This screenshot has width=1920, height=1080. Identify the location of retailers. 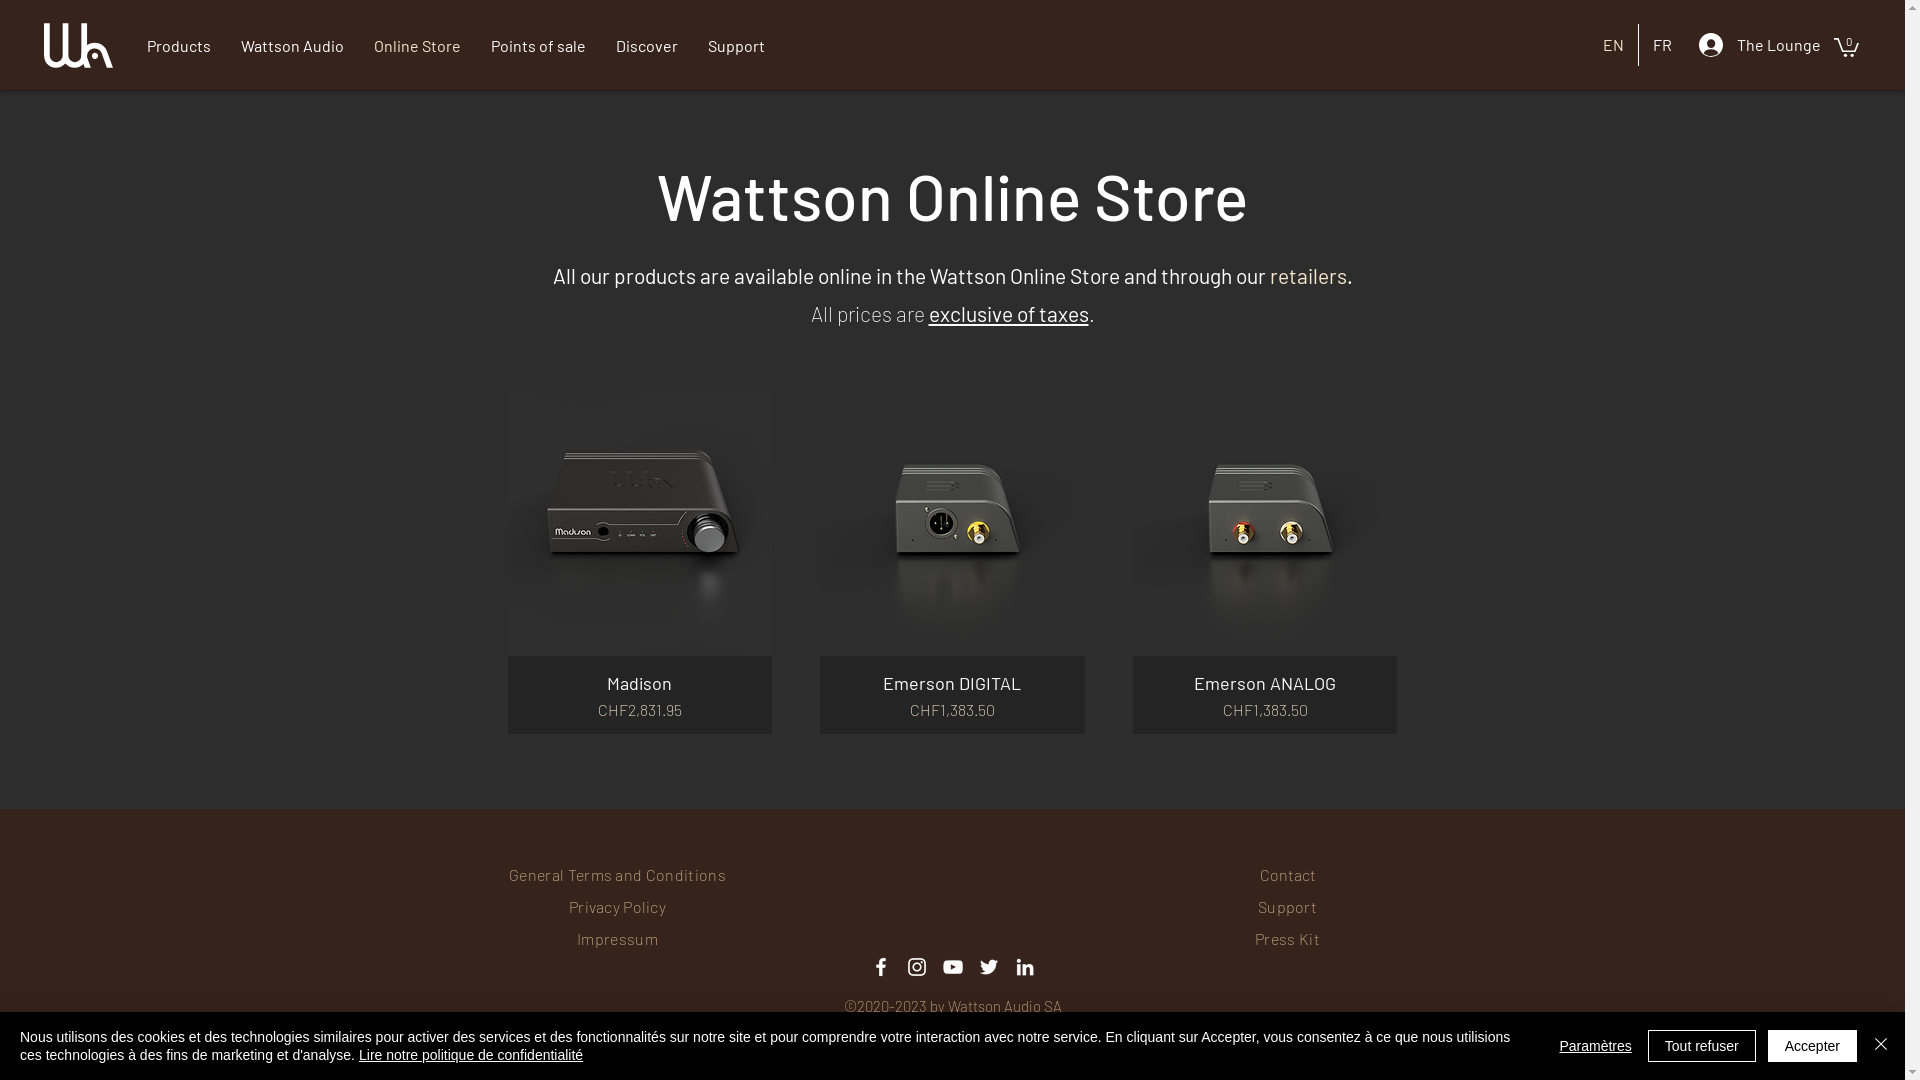
(1308, 276).